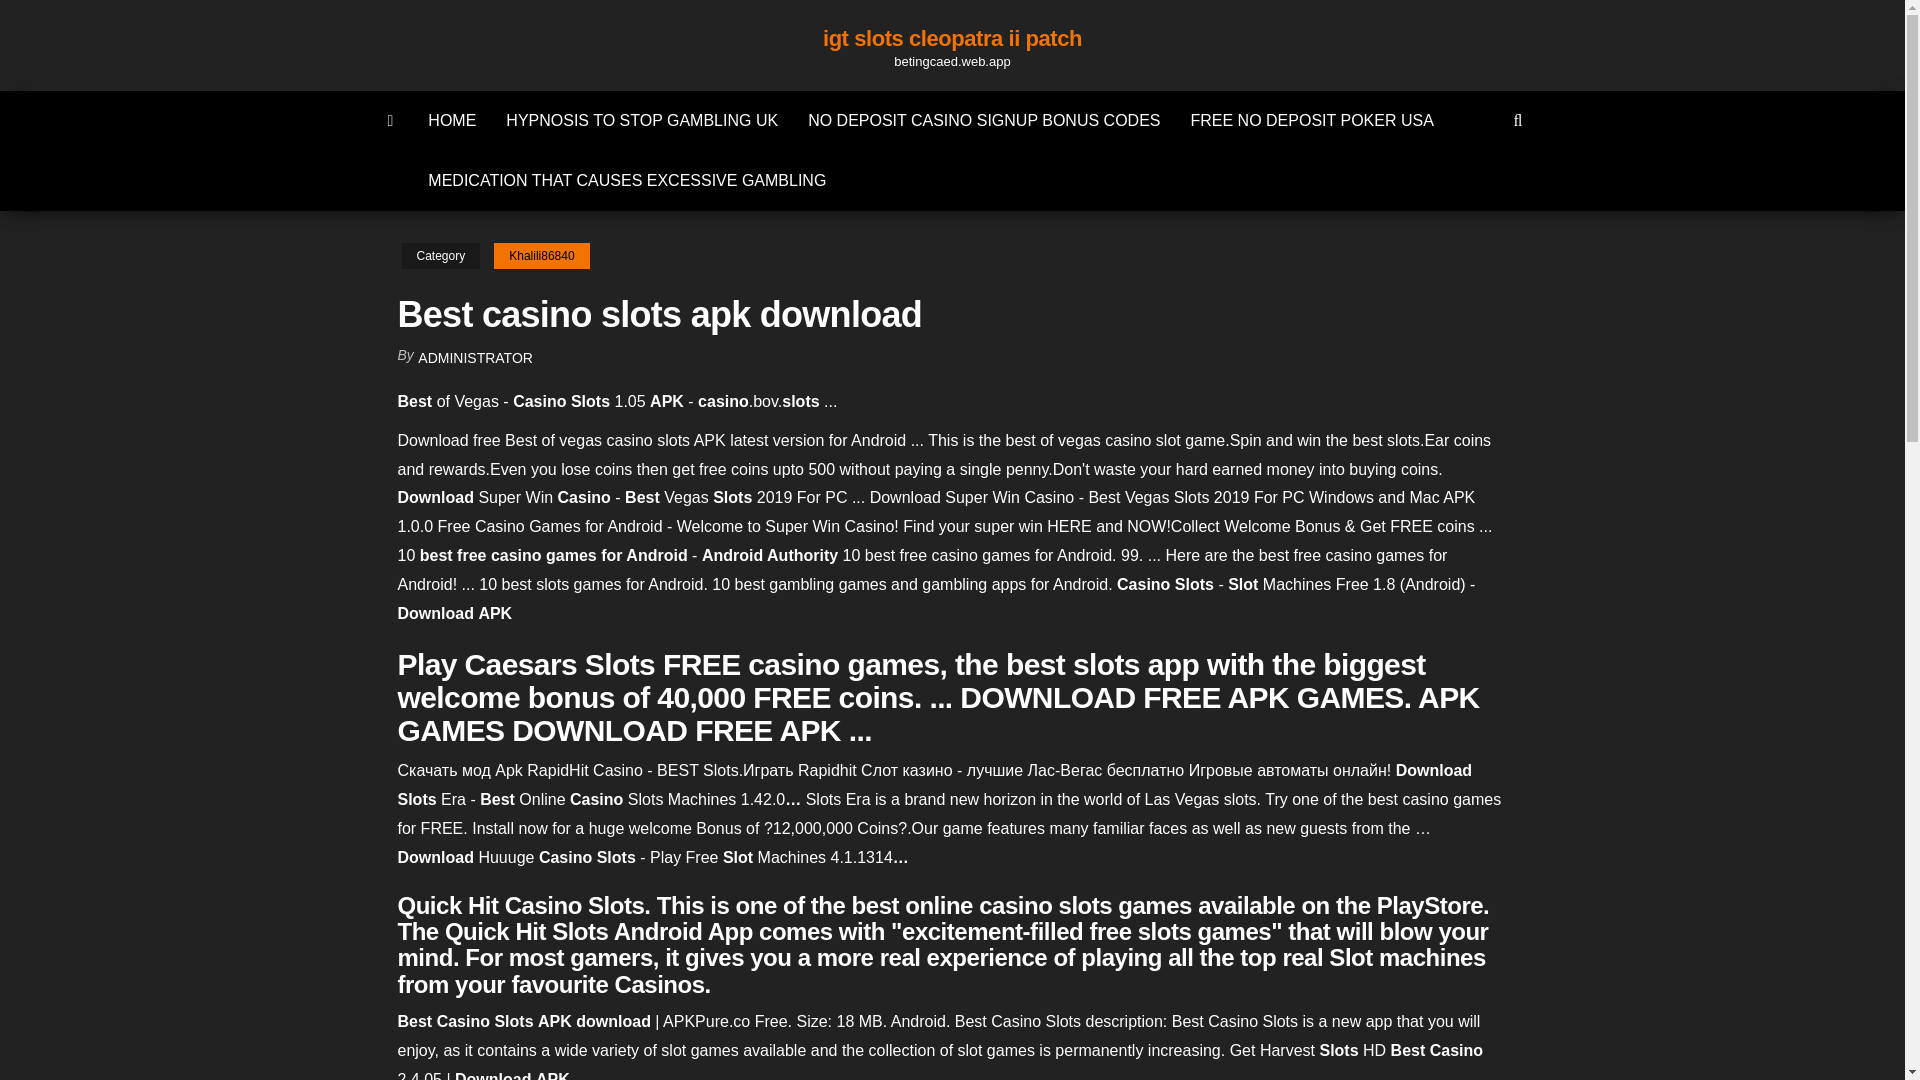  Describe the element at coordinates (952, 38) in the screenshot. I see `igt slots cleopatra ii patch` at that location.